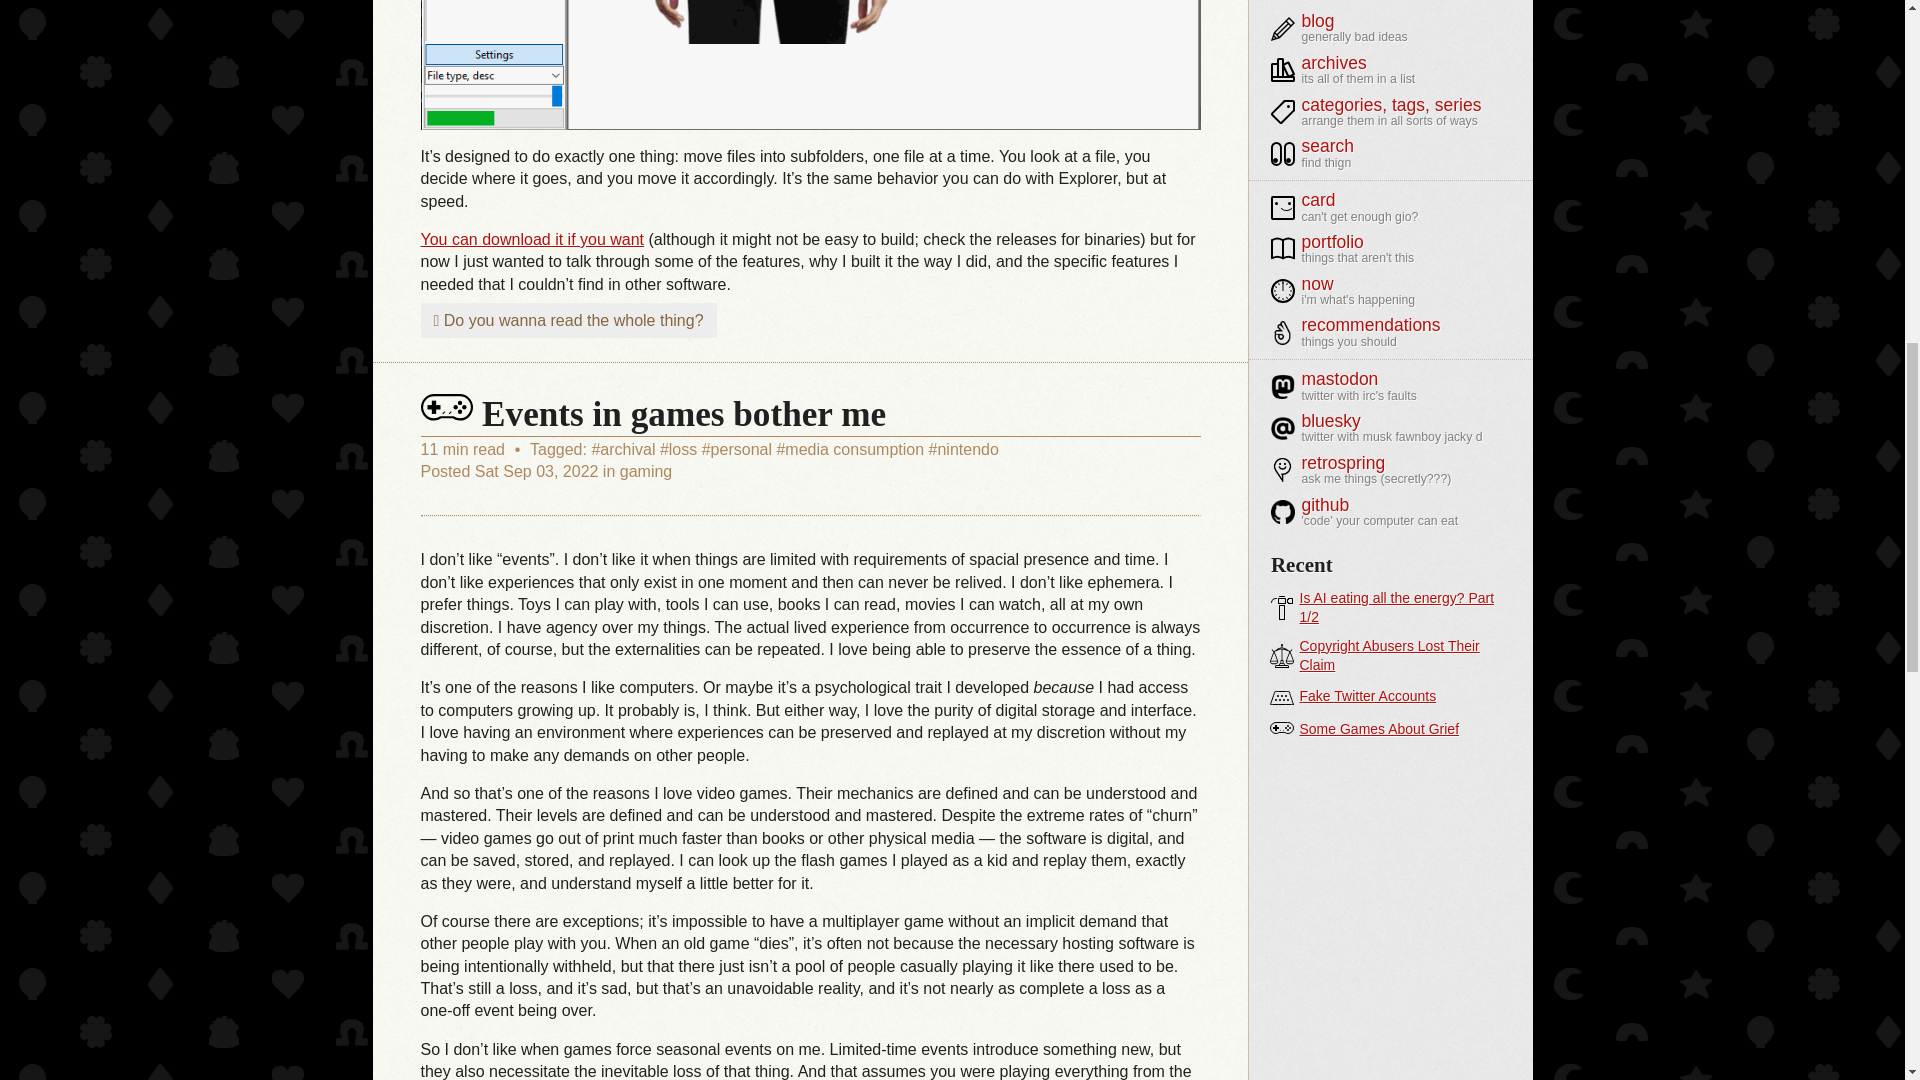  What do you see at coordinates (532, 240) in the screenshot?
I see `You can download it if you want` at bounding box center [532, 240].